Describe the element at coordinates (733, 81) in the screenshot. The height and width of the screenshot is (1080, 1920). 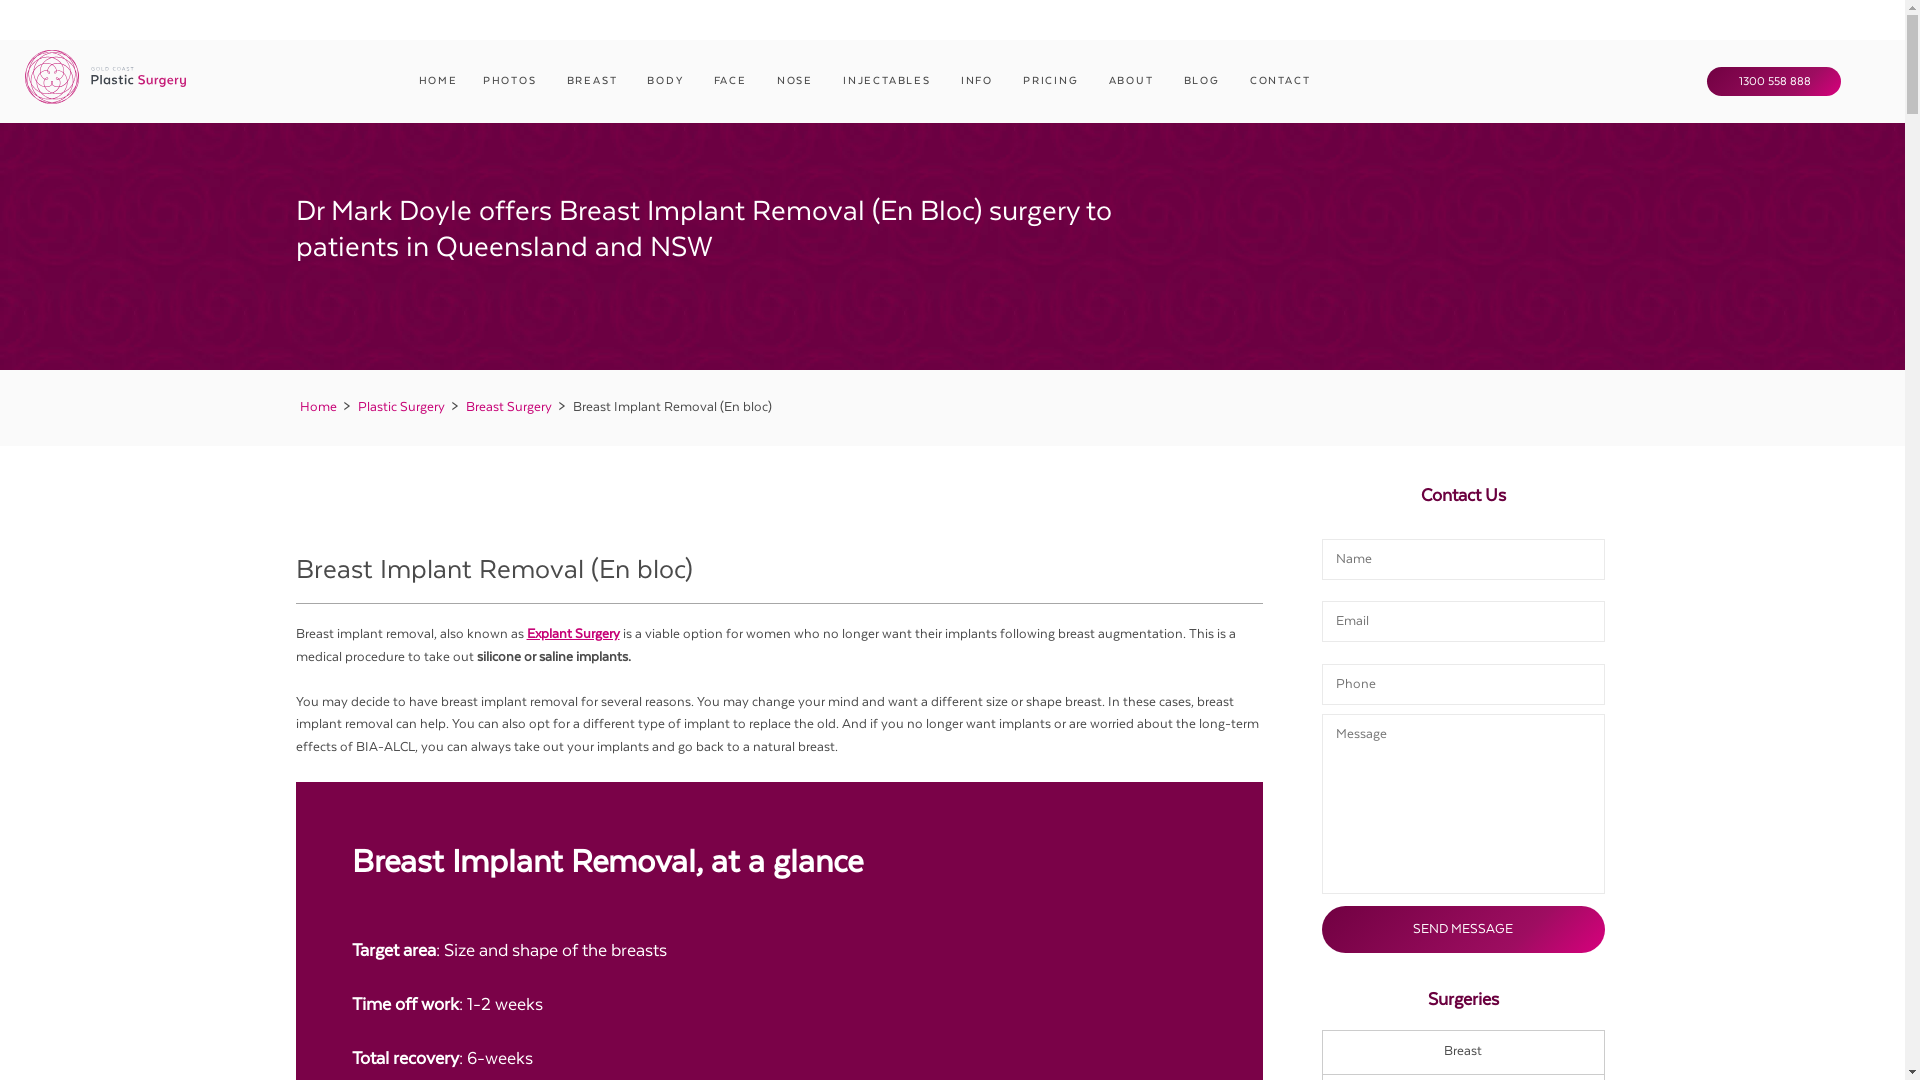
I see `FACE` at that location.